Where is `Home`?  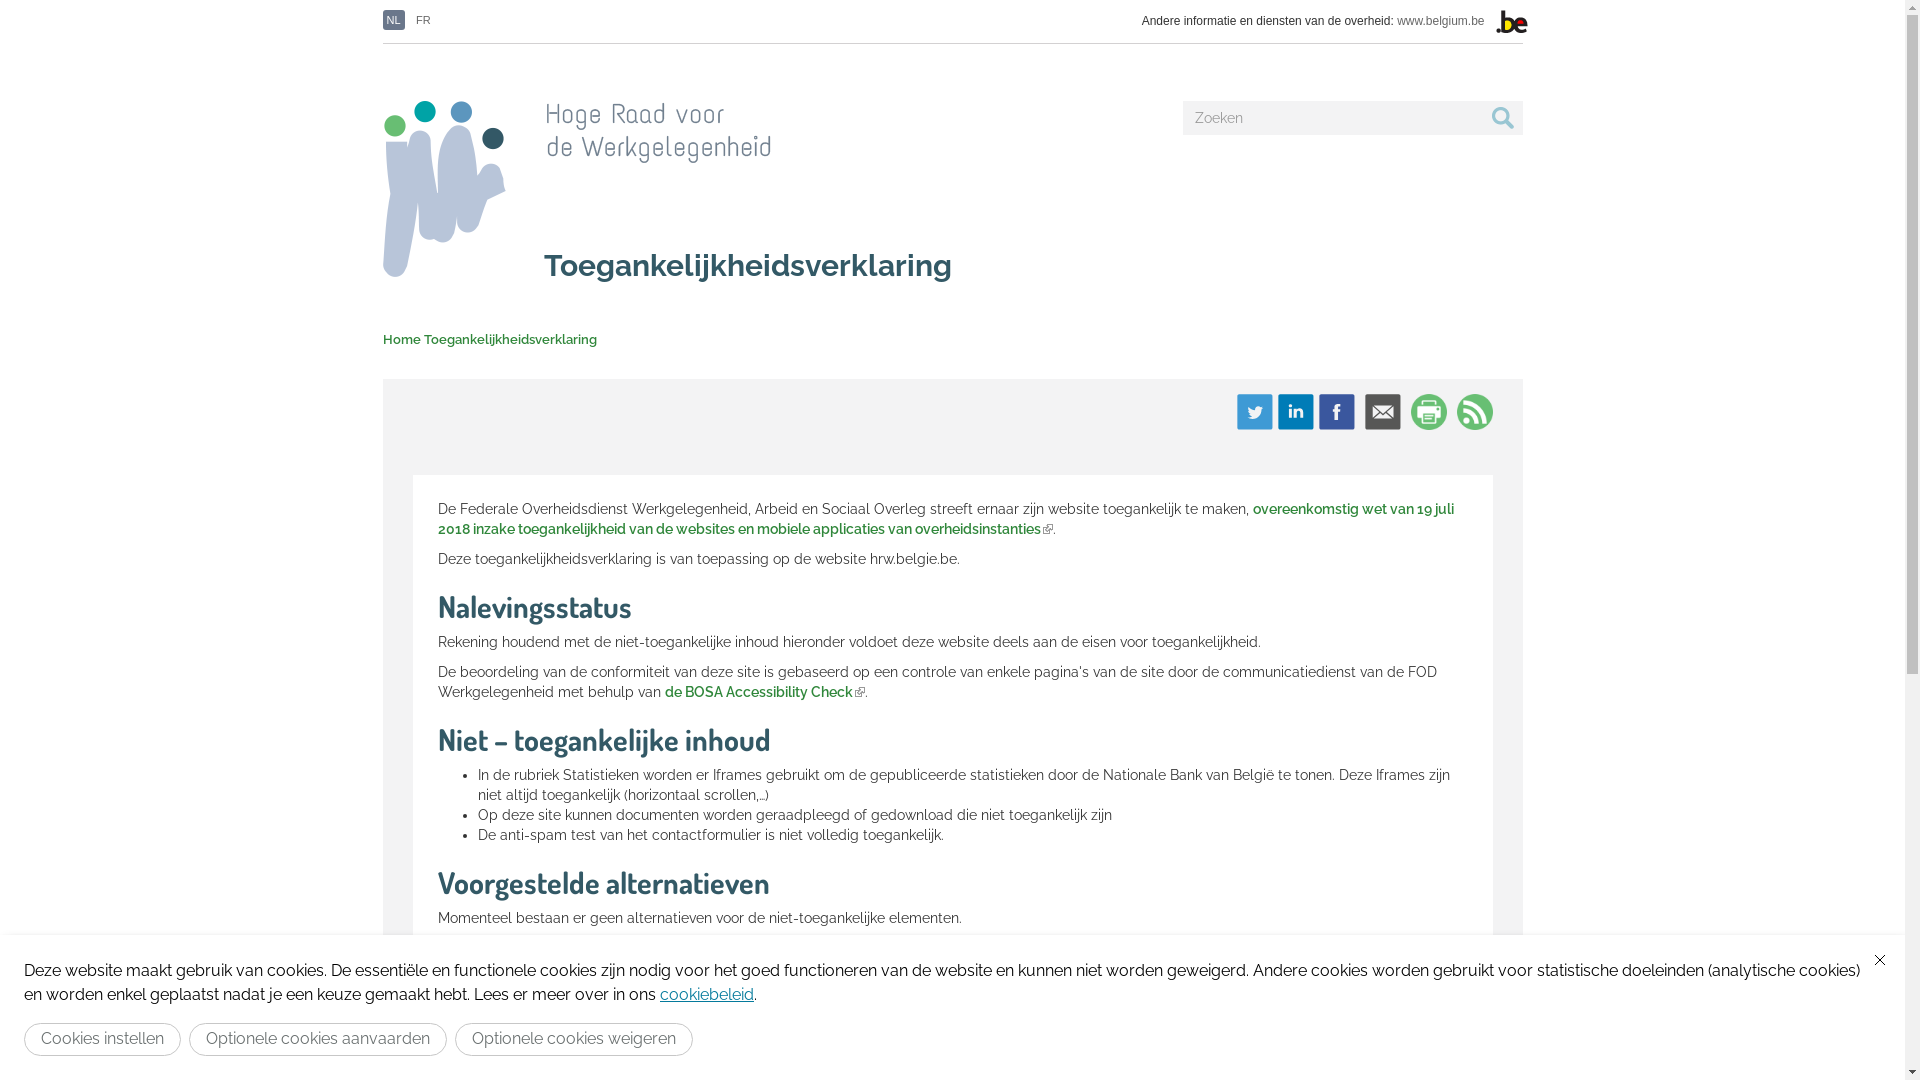
Home is located at coordinates (576, 185).